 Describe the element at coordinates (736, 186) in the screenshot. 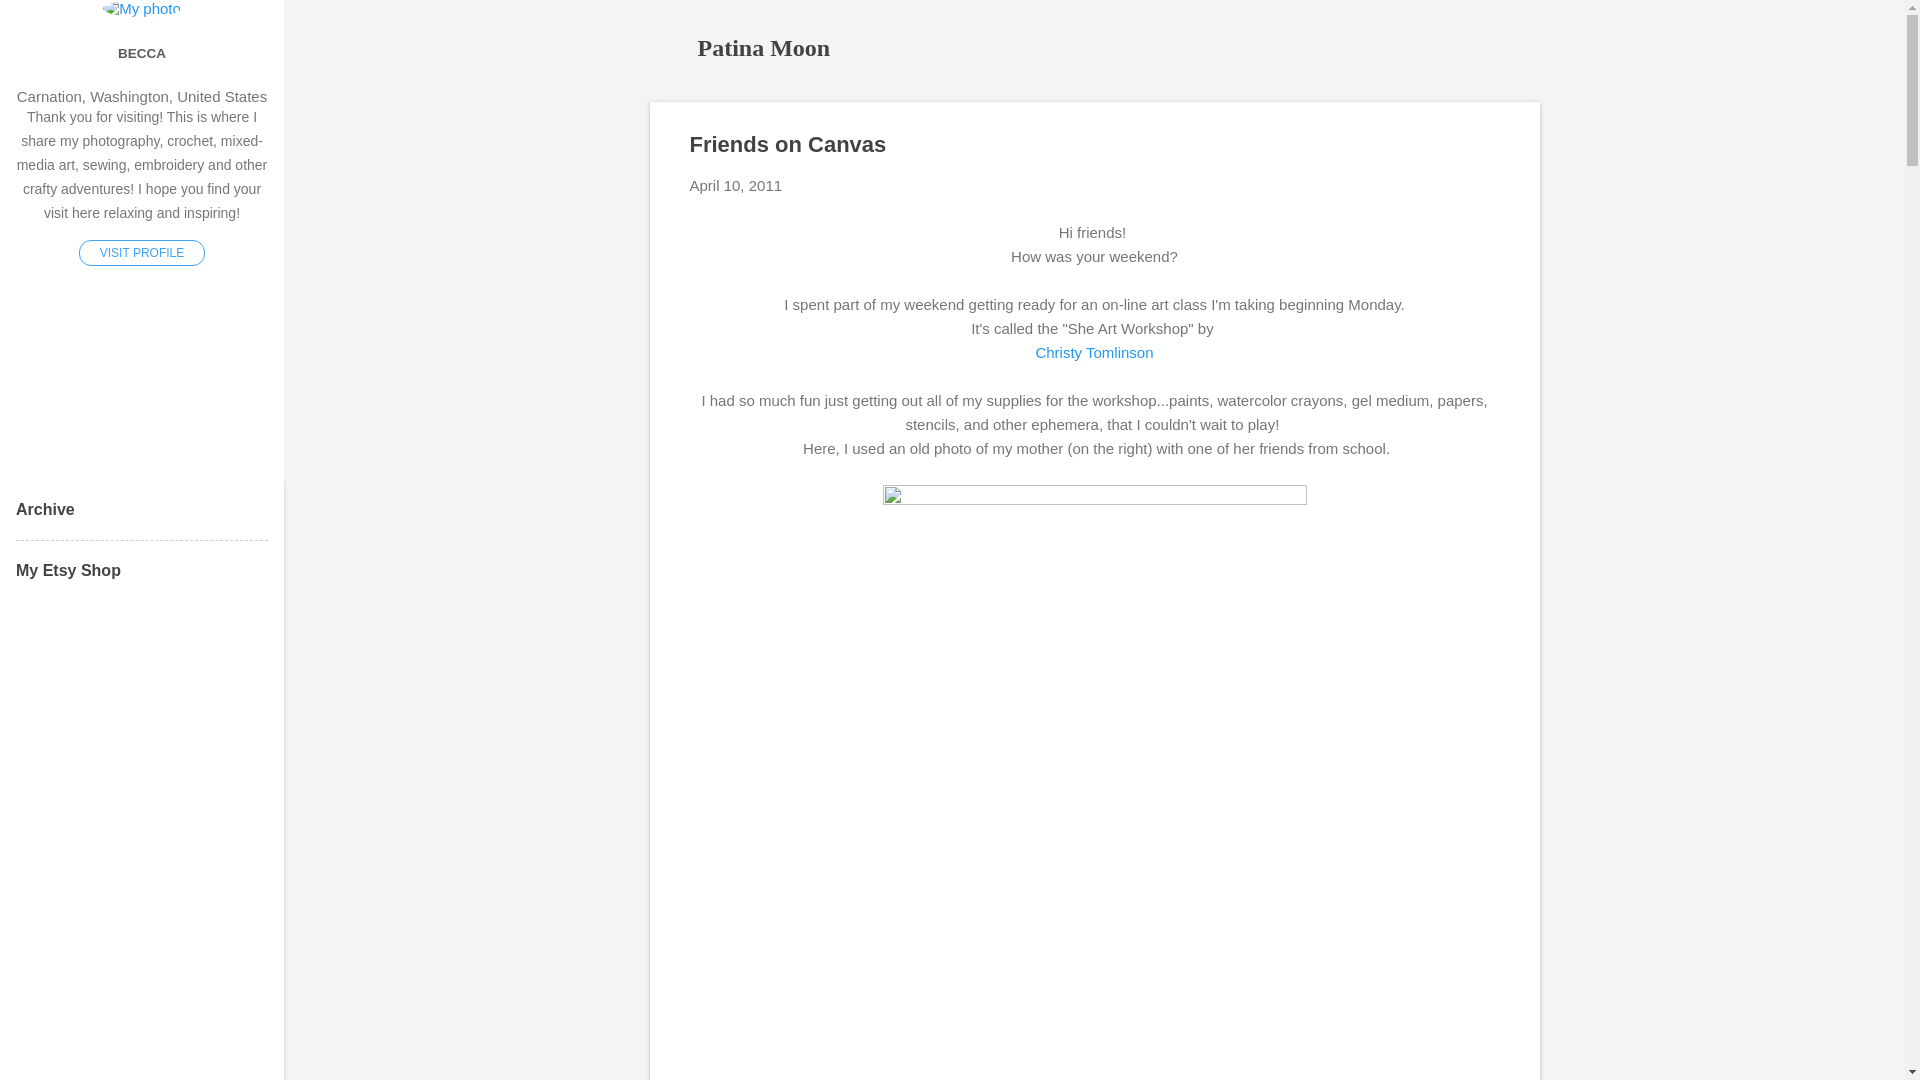

I see `permanent link` at that location.